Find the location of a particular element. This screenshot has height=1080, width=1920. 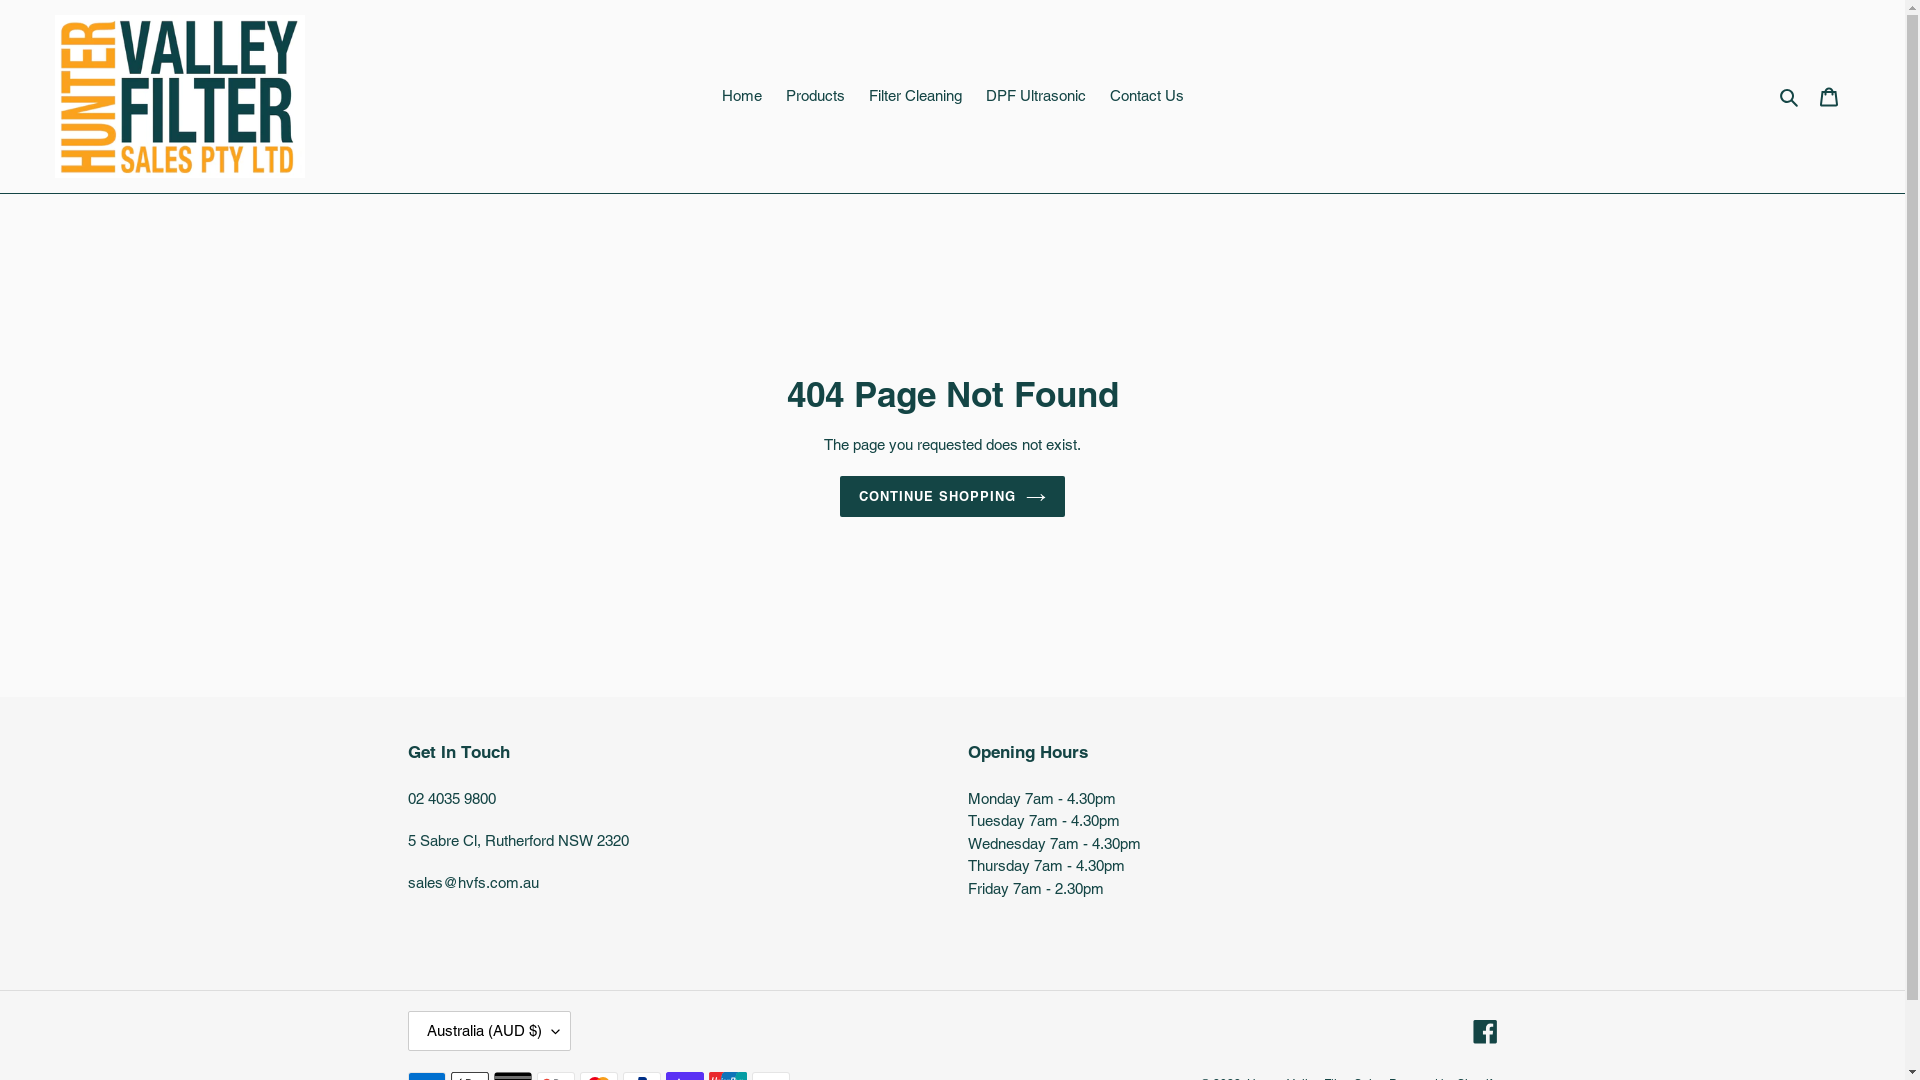

Products is located at coordinates (816, 96).